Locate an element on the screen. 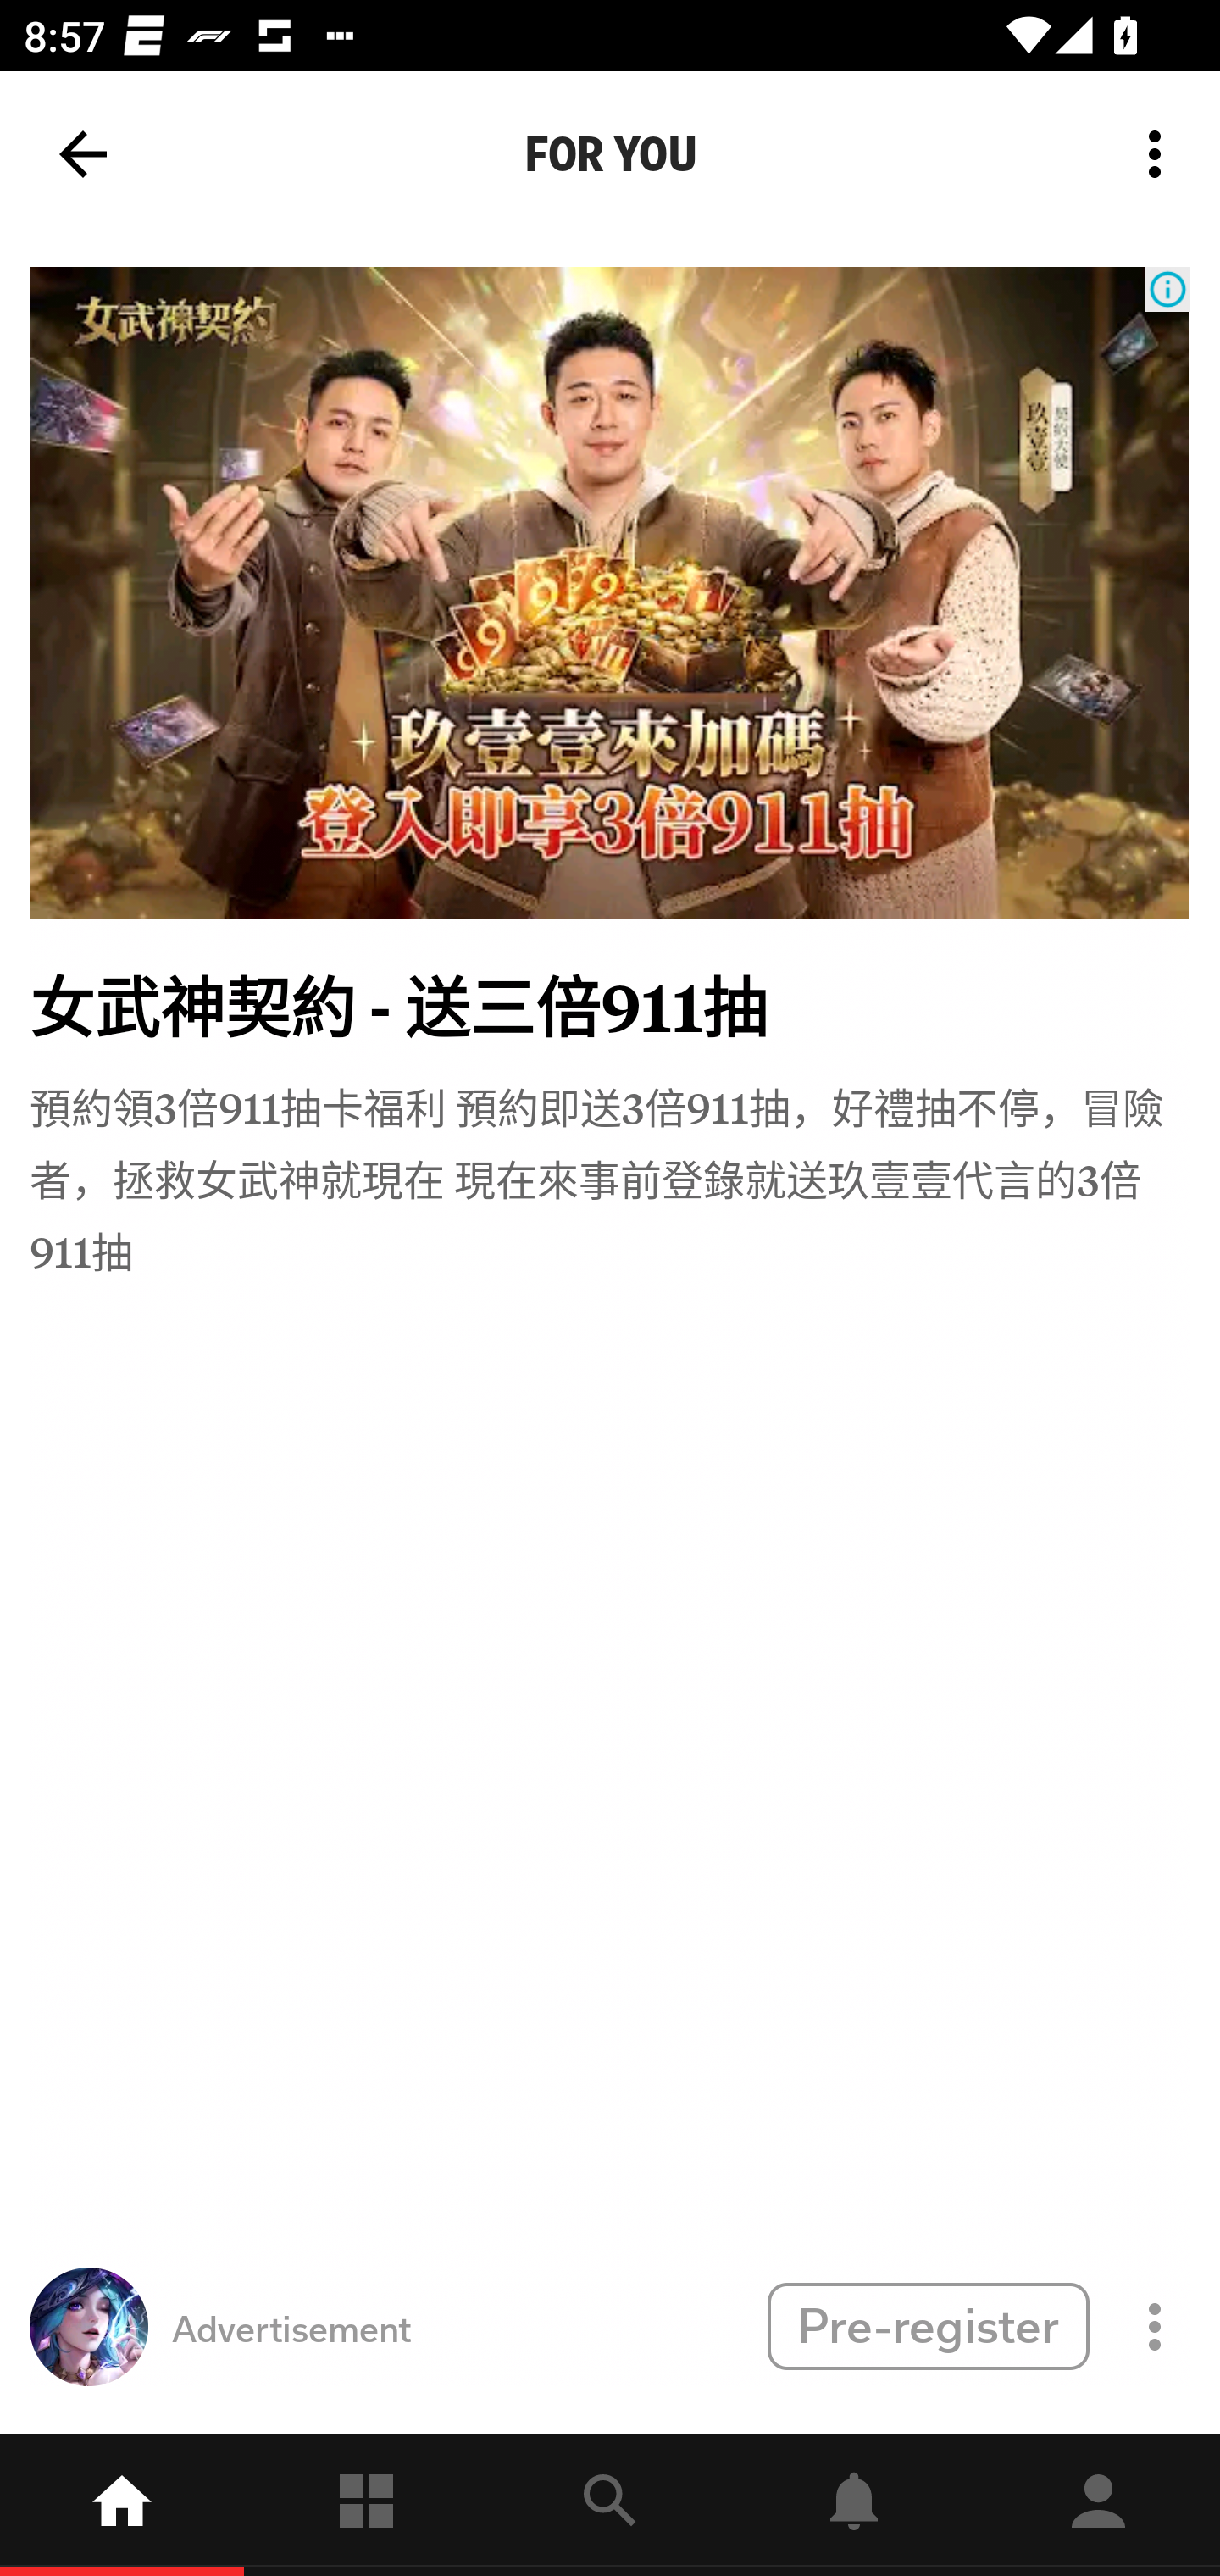 The image size is (1220, 2576). explore is located at coordinates (610, 2505).